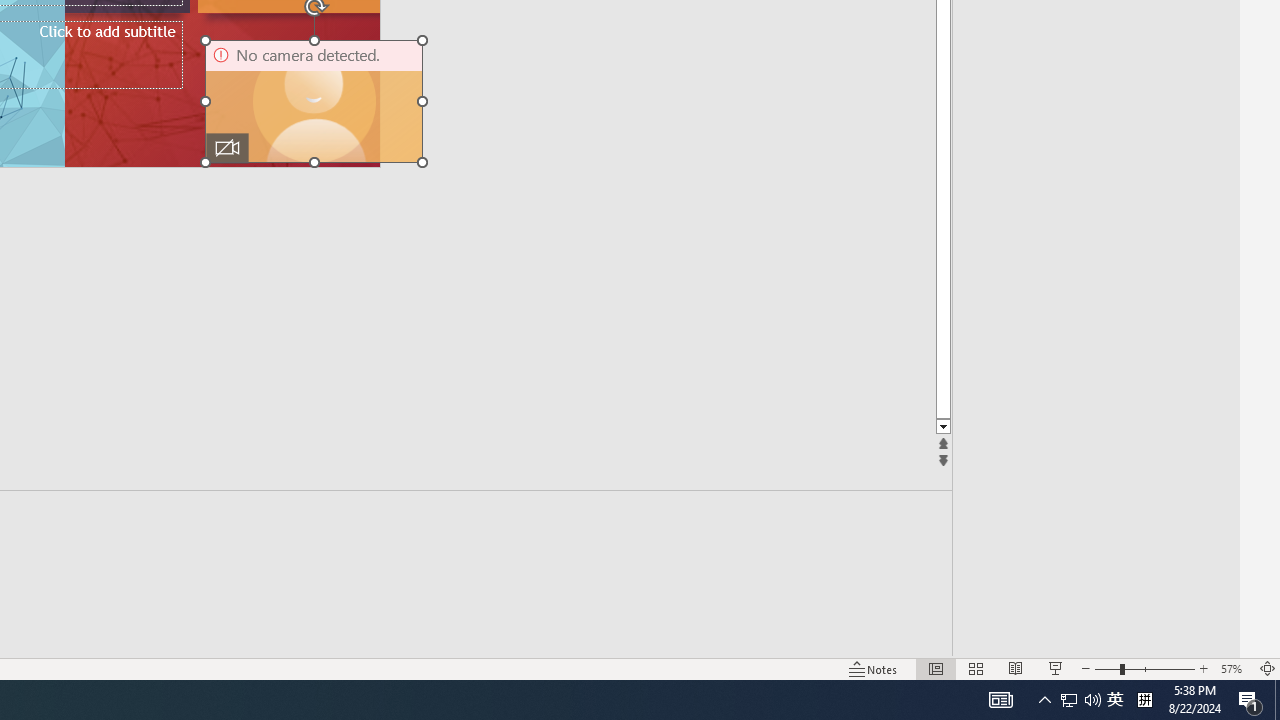 The height and width of the screenshot is (720, 1280). Describe the element at coordinates (314, 101) in the screenshot. I see `Camera 11, No camera detected.` at that location.